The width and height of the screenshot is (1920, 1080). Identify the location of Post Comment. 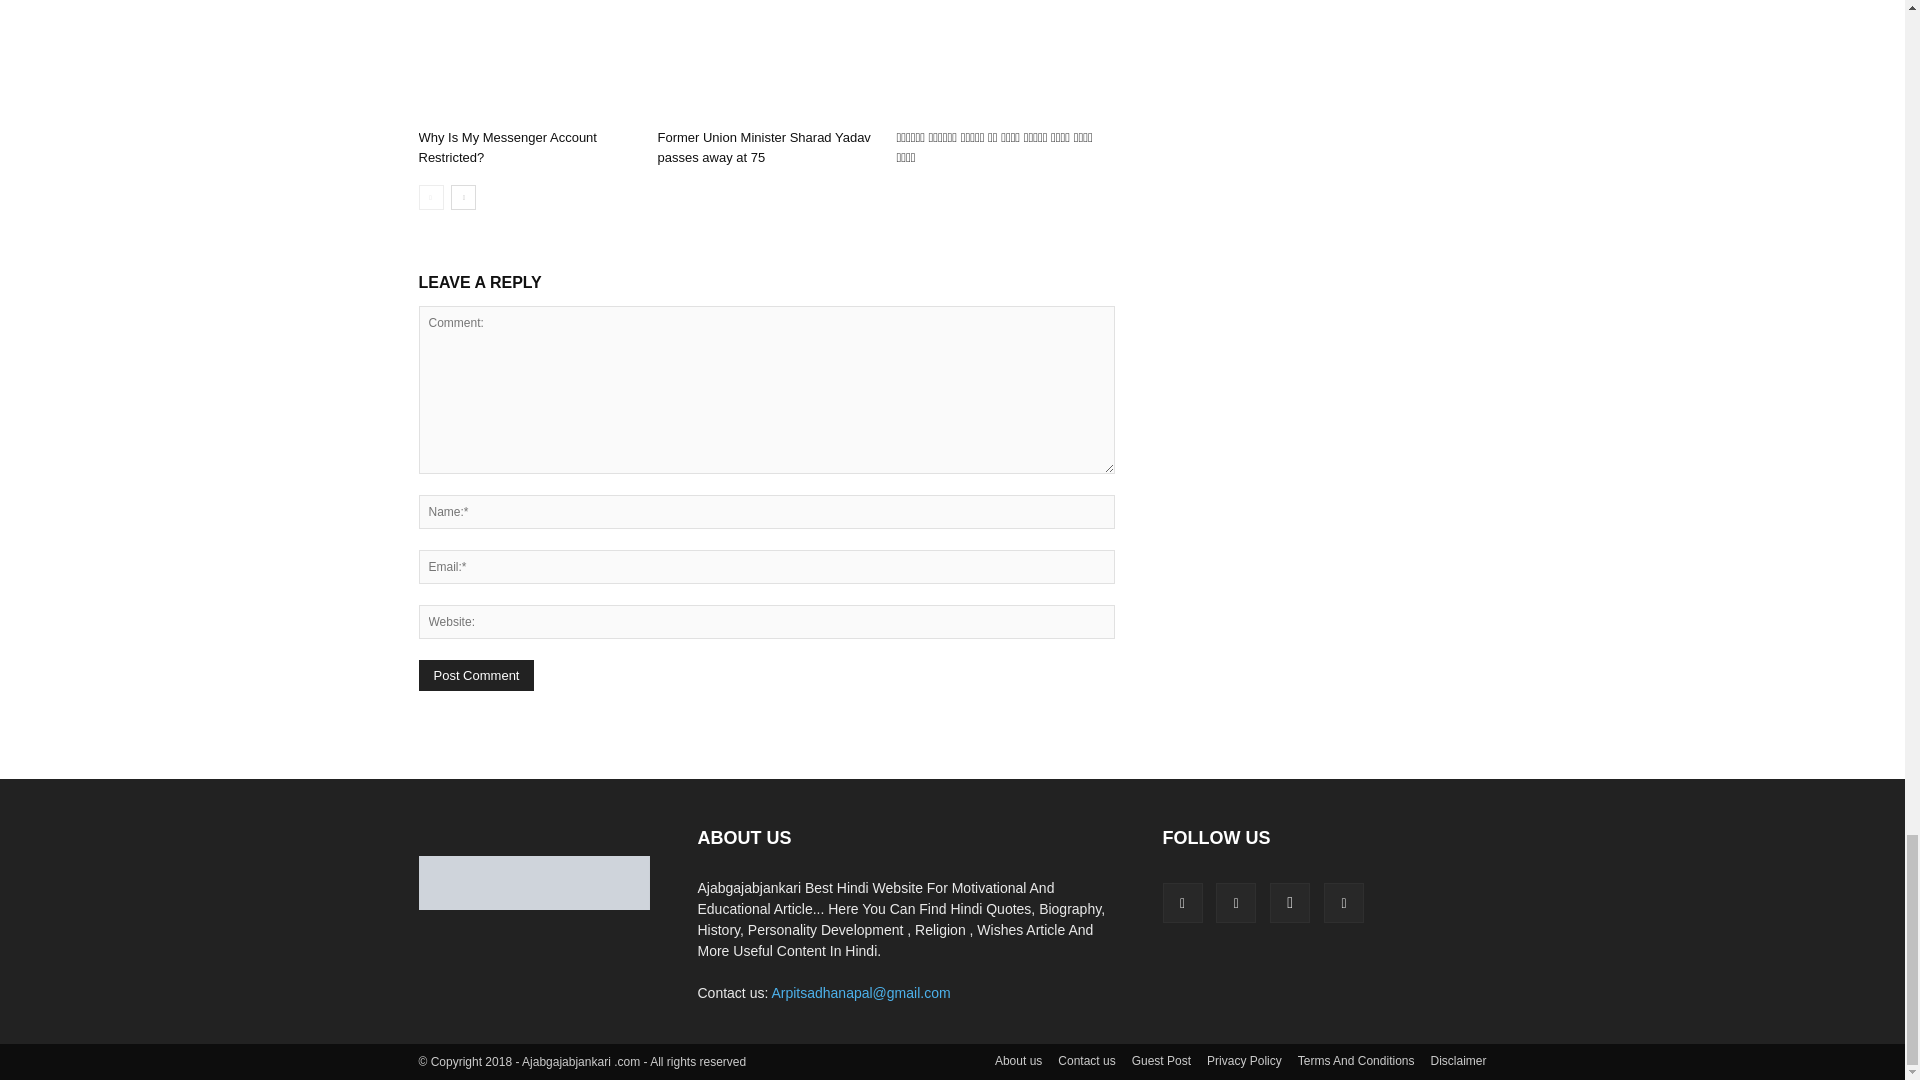
(476, 675).